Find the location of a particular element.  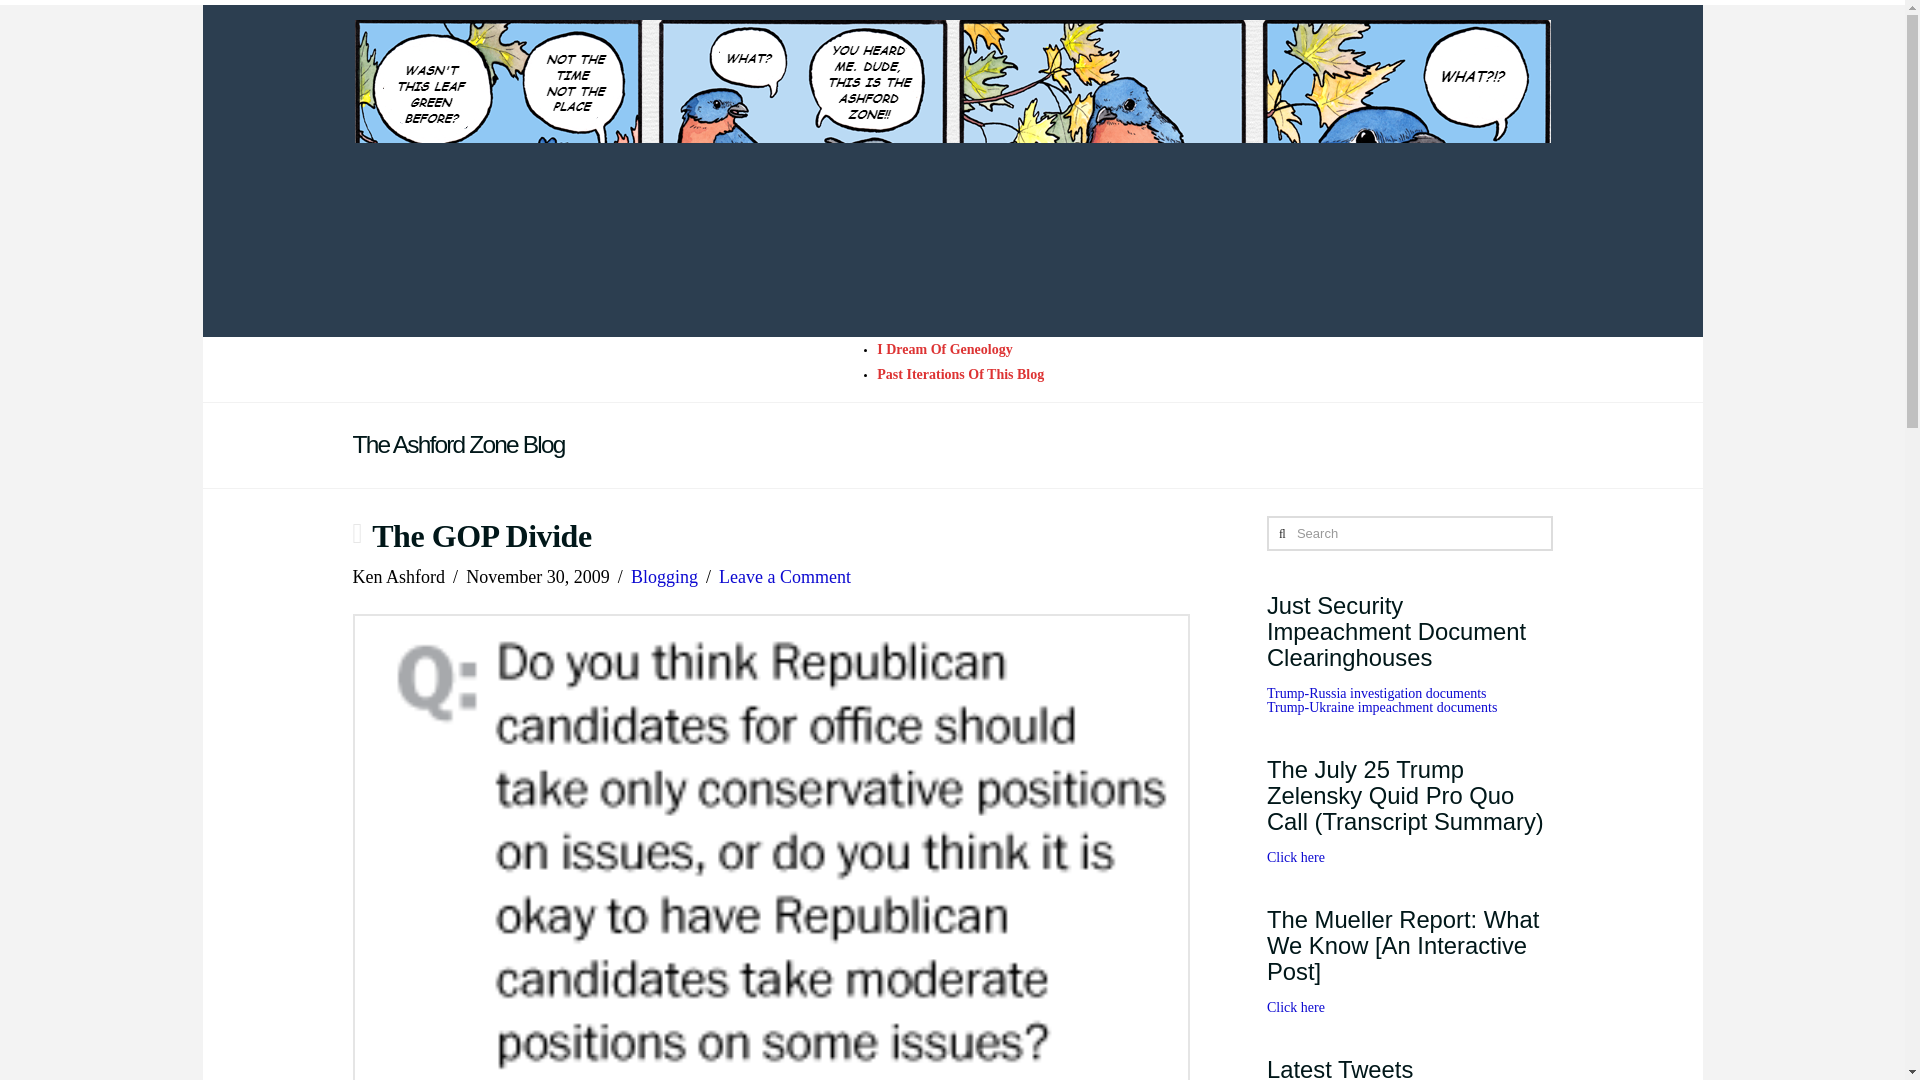

Click here is located at coordinates (1296, 1008).